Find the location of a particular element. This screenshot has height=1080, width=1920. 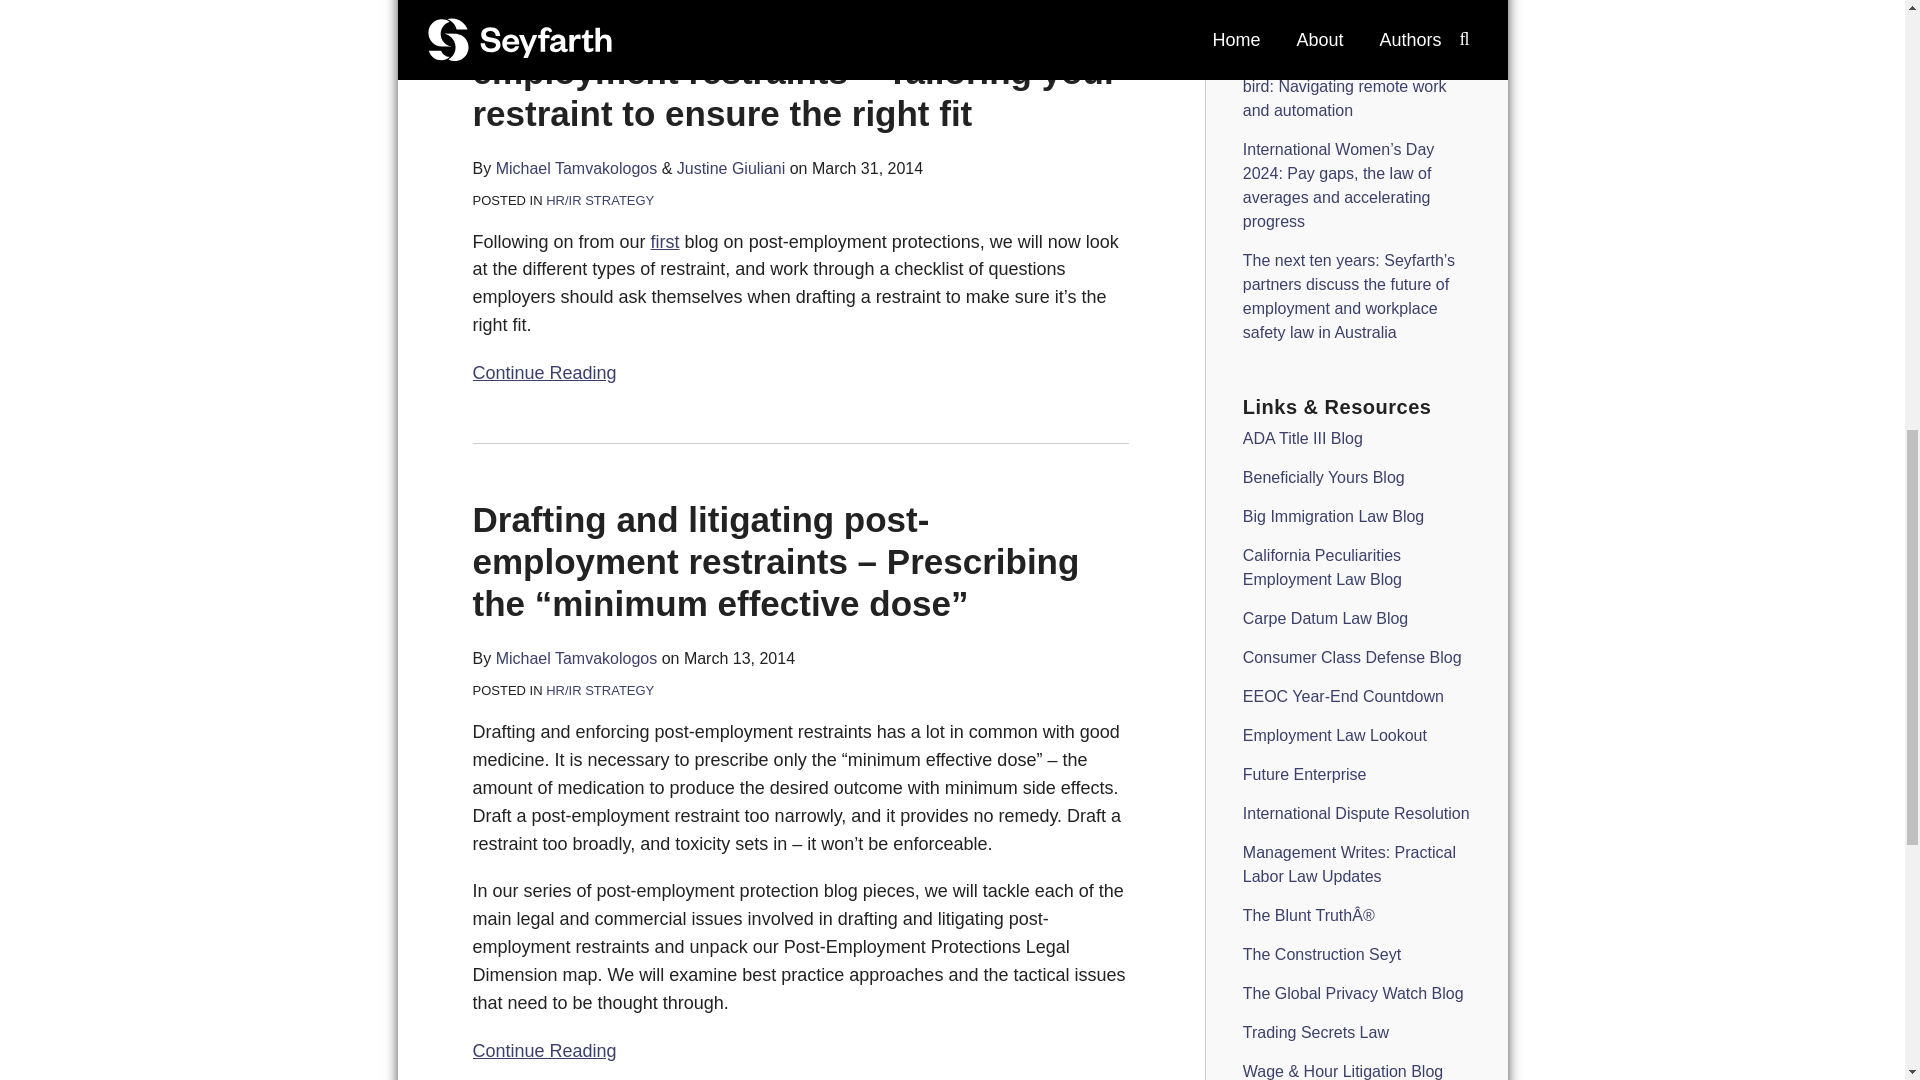

Michael Tamvakologos is located at coordinates (576, 168).